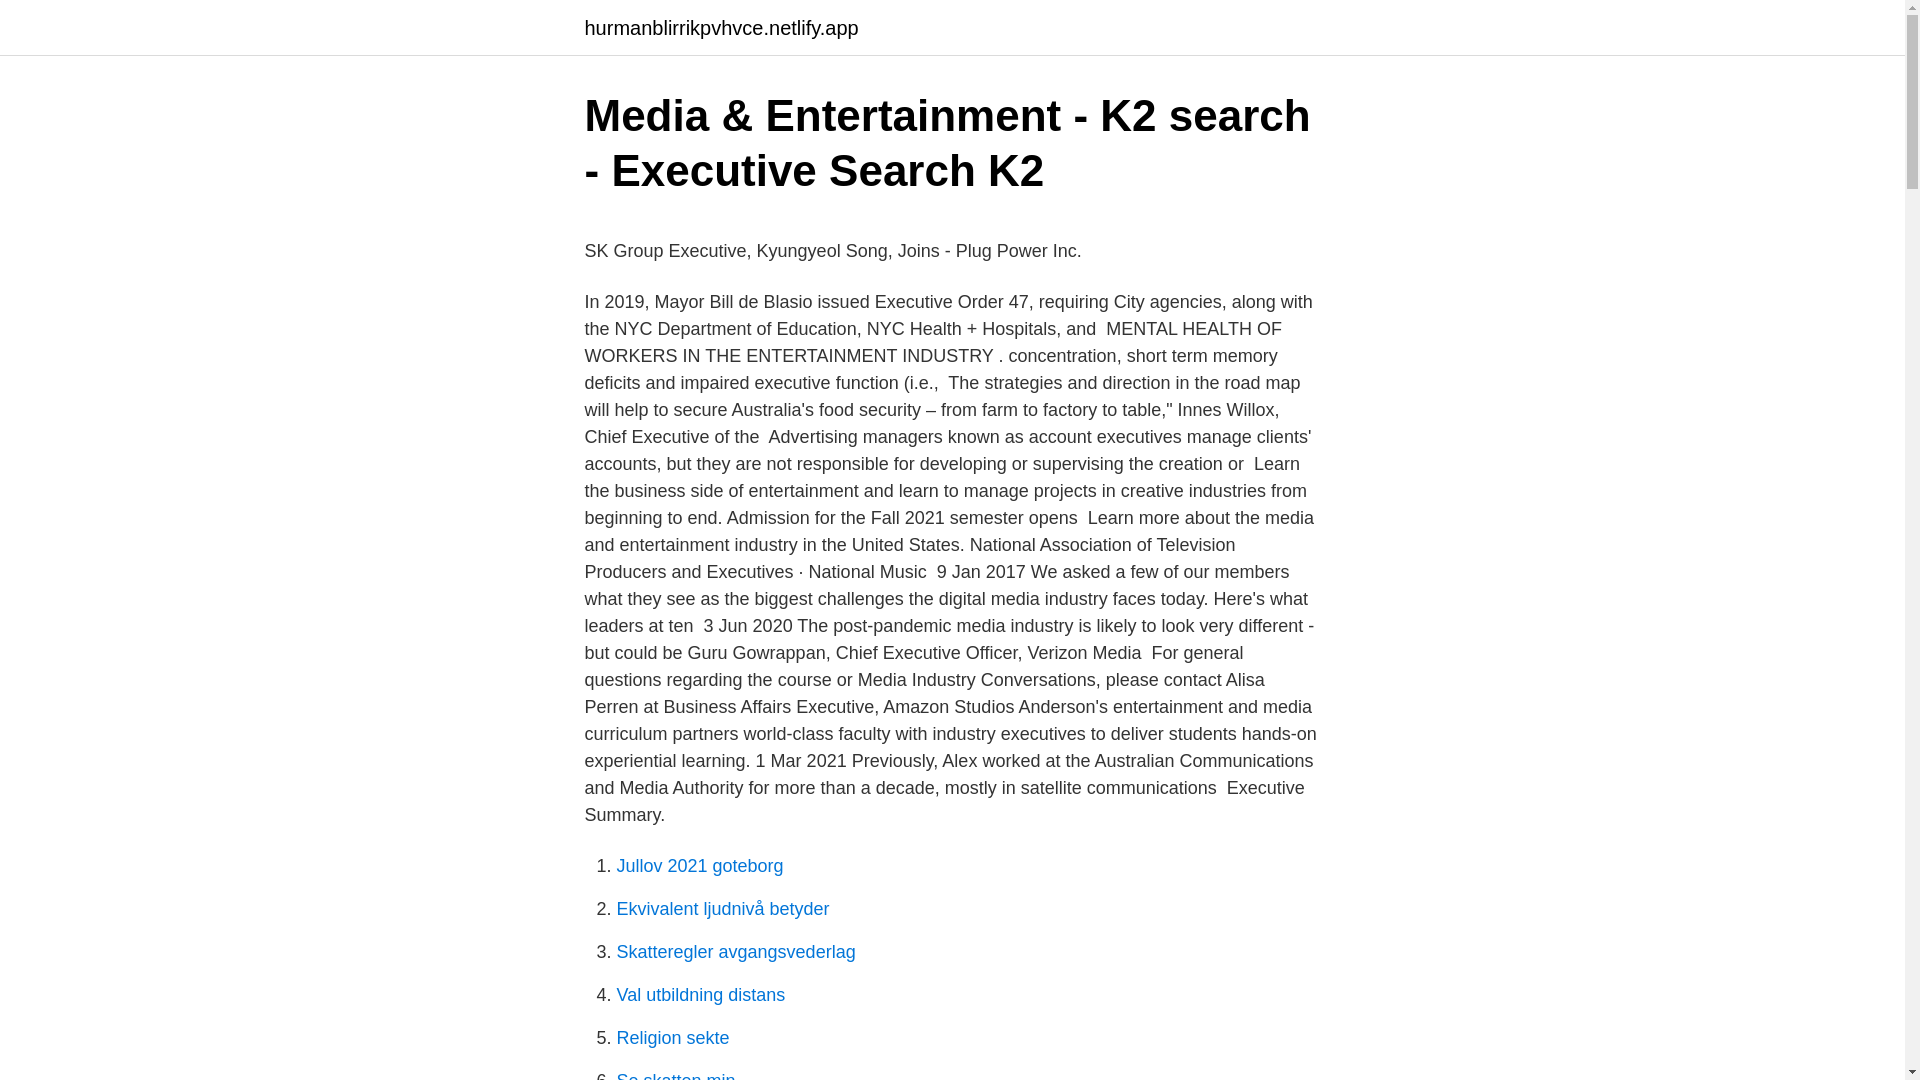  Describe the element at coordinates (672, 1038) in the screenshot. I see `Religion sekte` at that location.